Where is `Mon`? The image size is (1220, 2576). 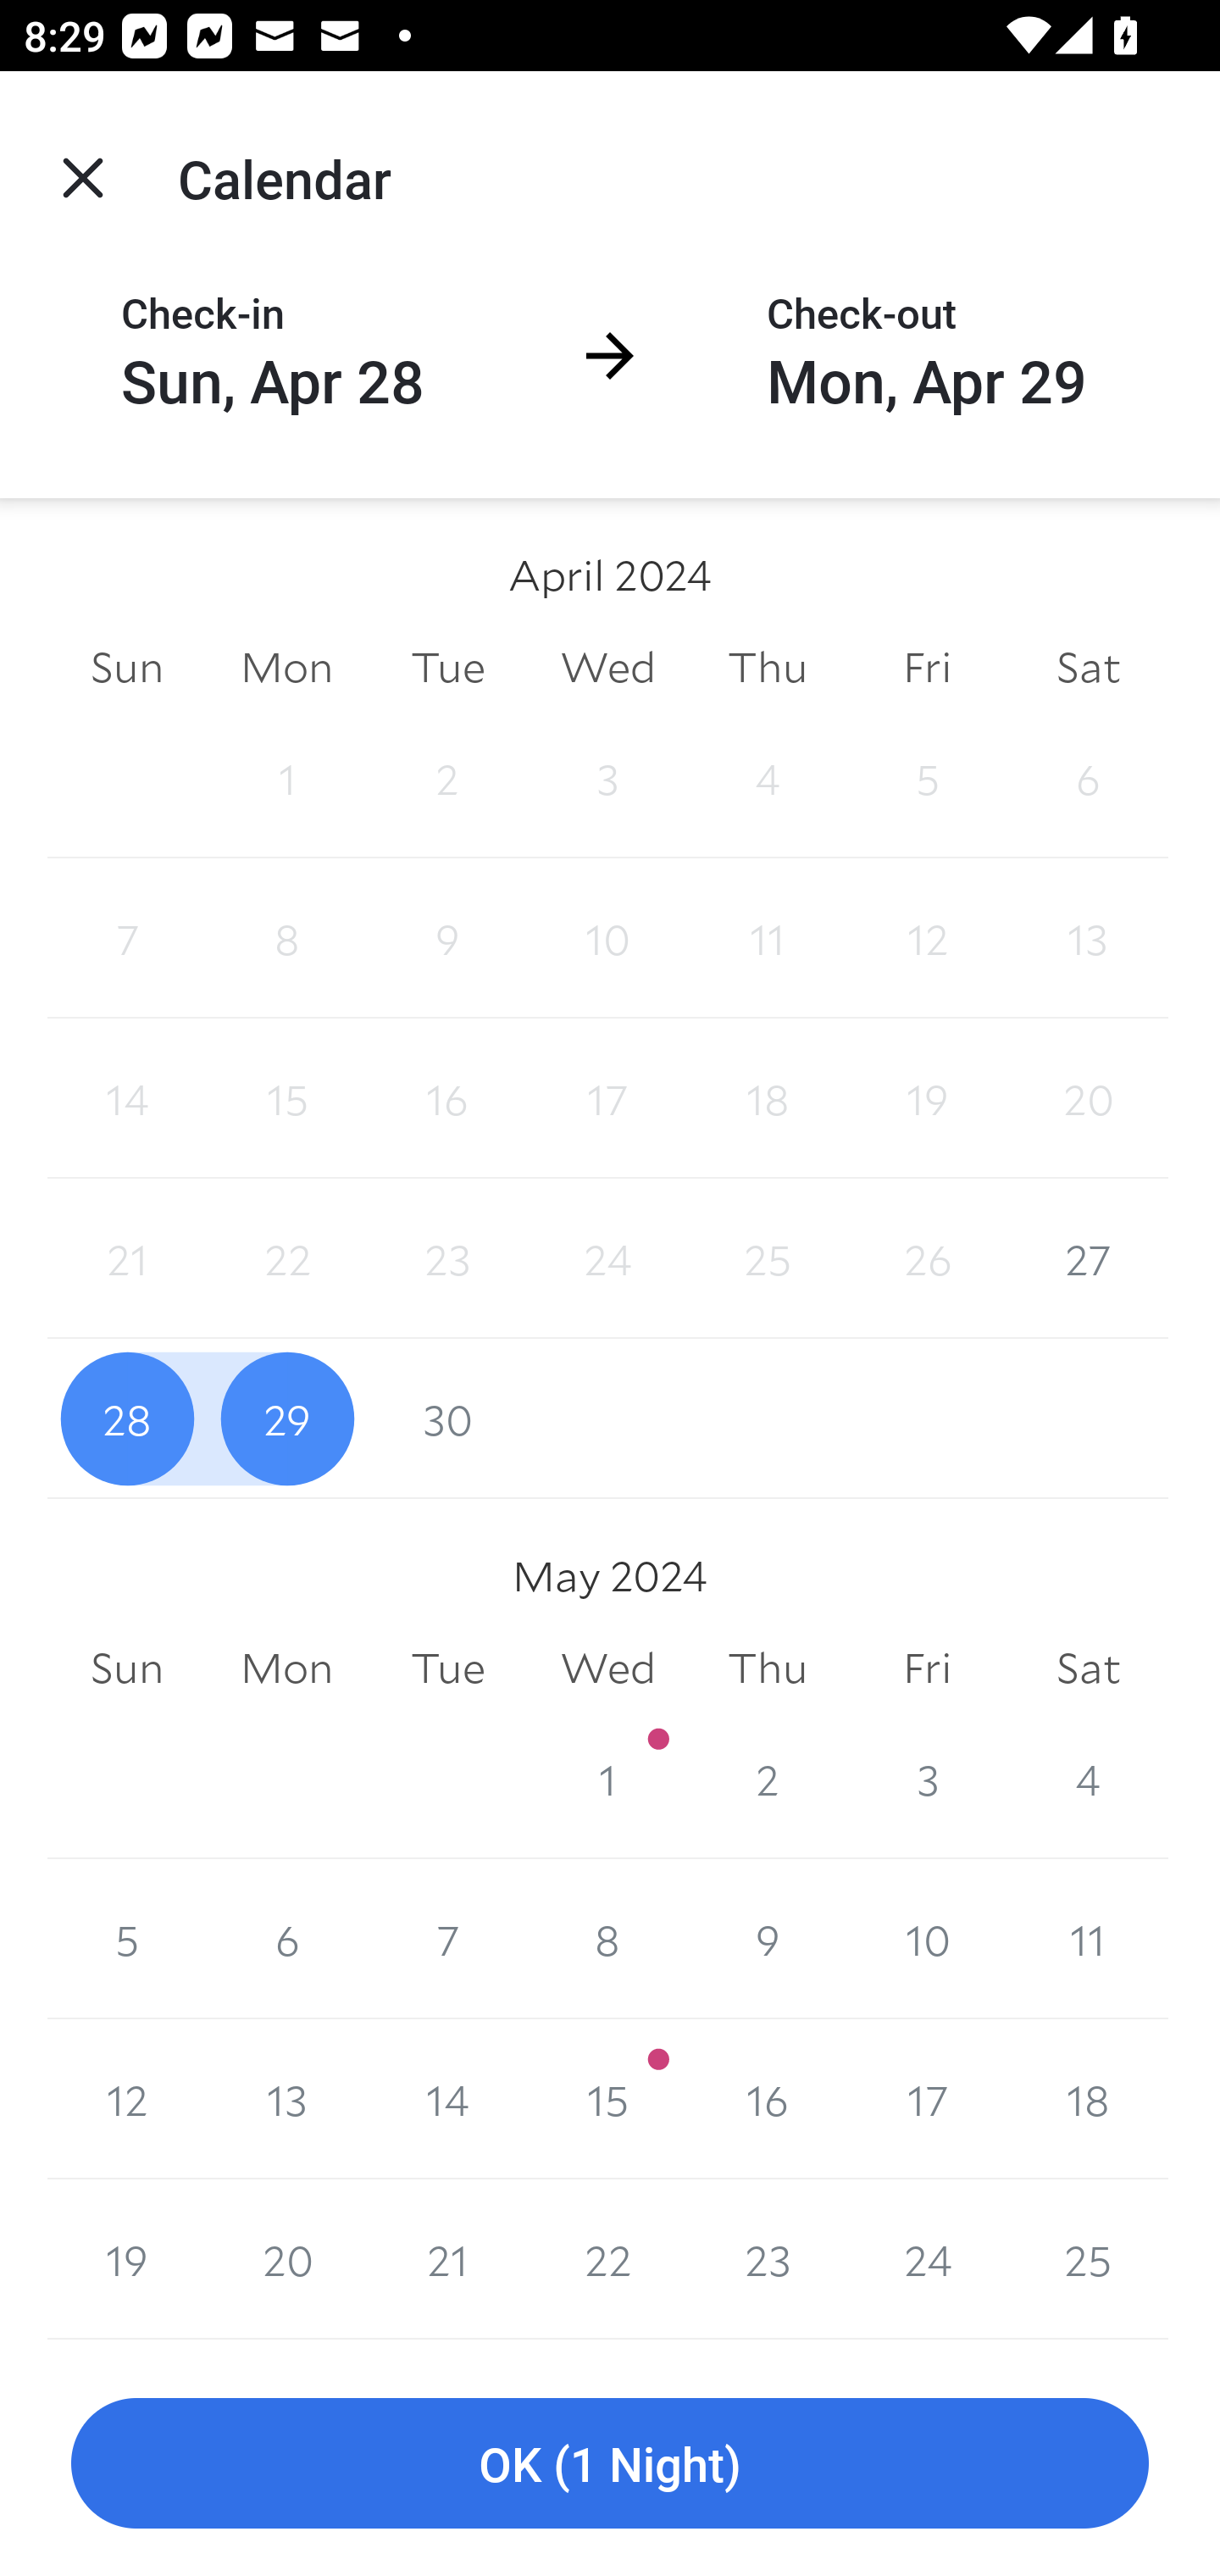
Mon is located at coordinates (286, 666).